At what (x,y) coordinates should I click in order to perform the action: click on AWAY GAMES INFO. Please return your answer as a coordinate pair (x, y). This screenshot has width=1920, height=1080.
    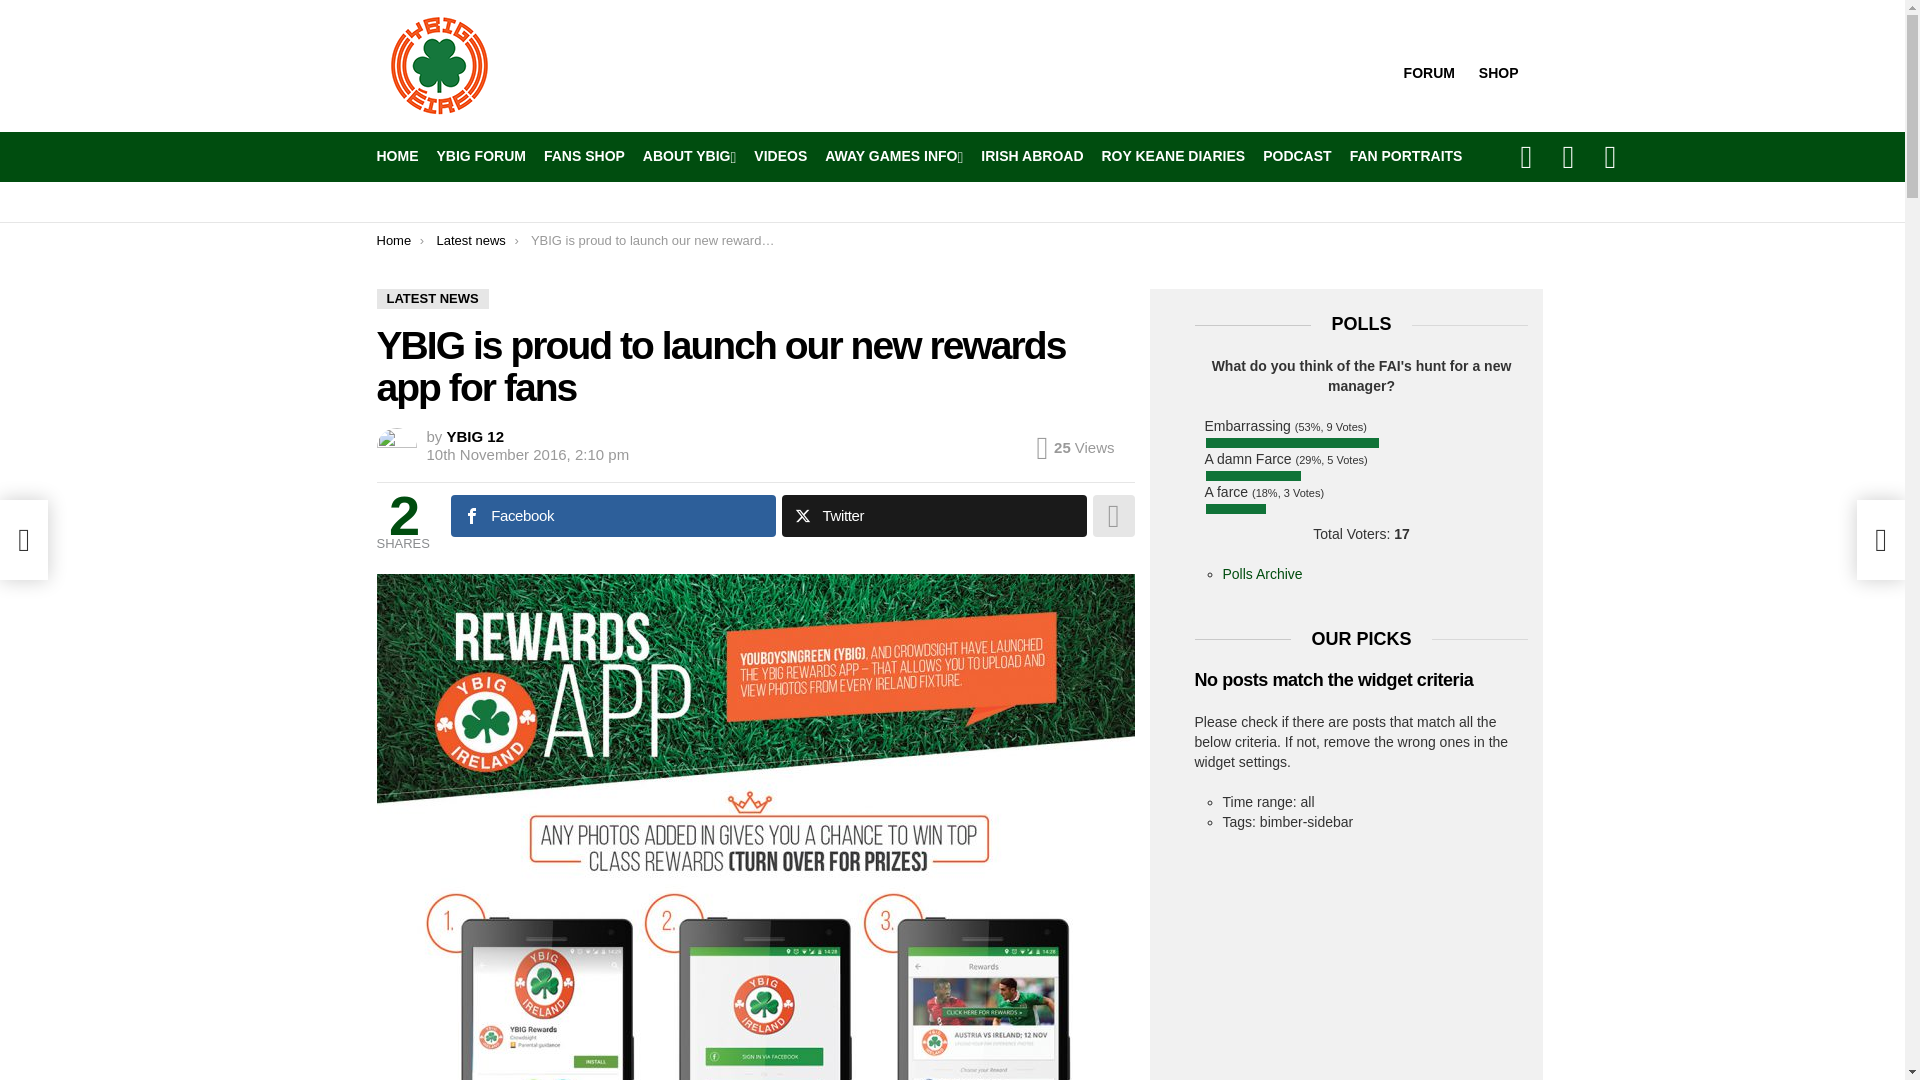
    Looking at the image, I should click on (894, 156).